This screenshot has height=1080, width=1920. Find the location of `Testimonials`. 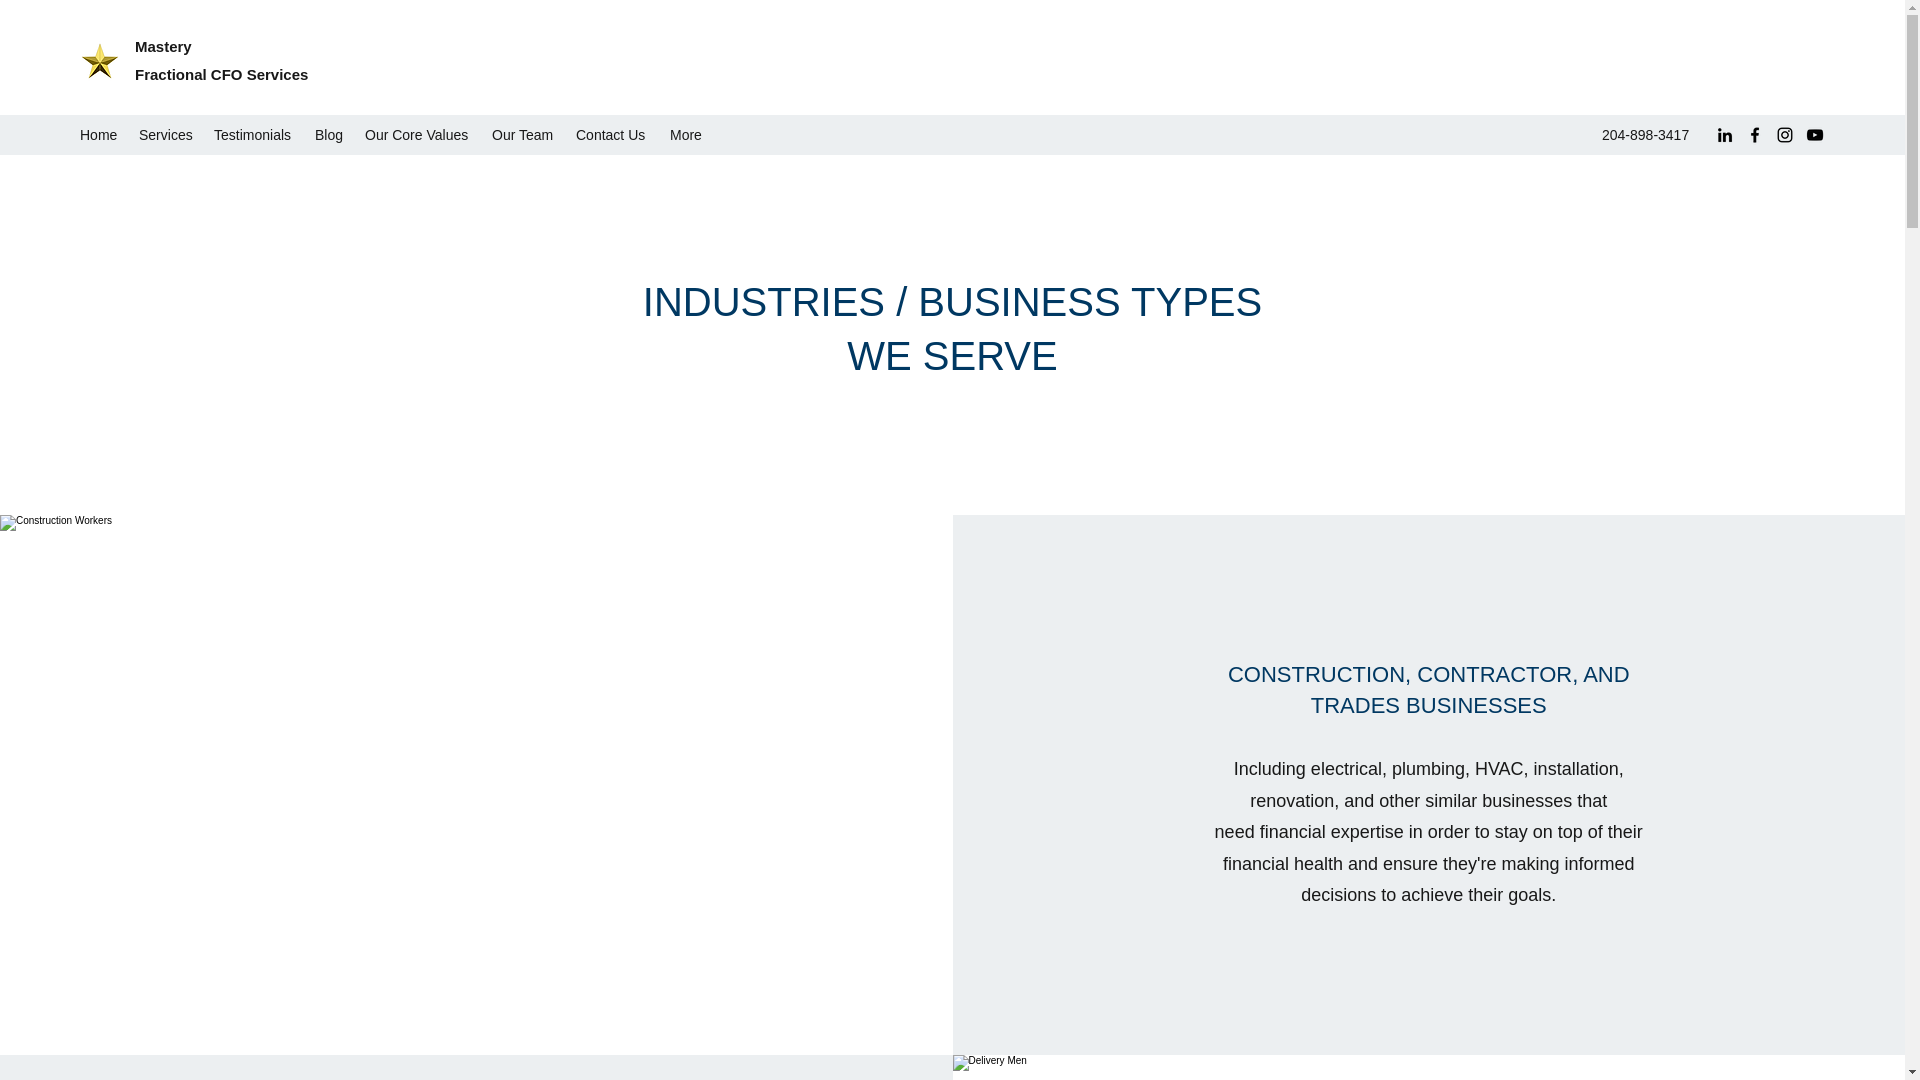

Testimonials is located at coordinates (254, 134).